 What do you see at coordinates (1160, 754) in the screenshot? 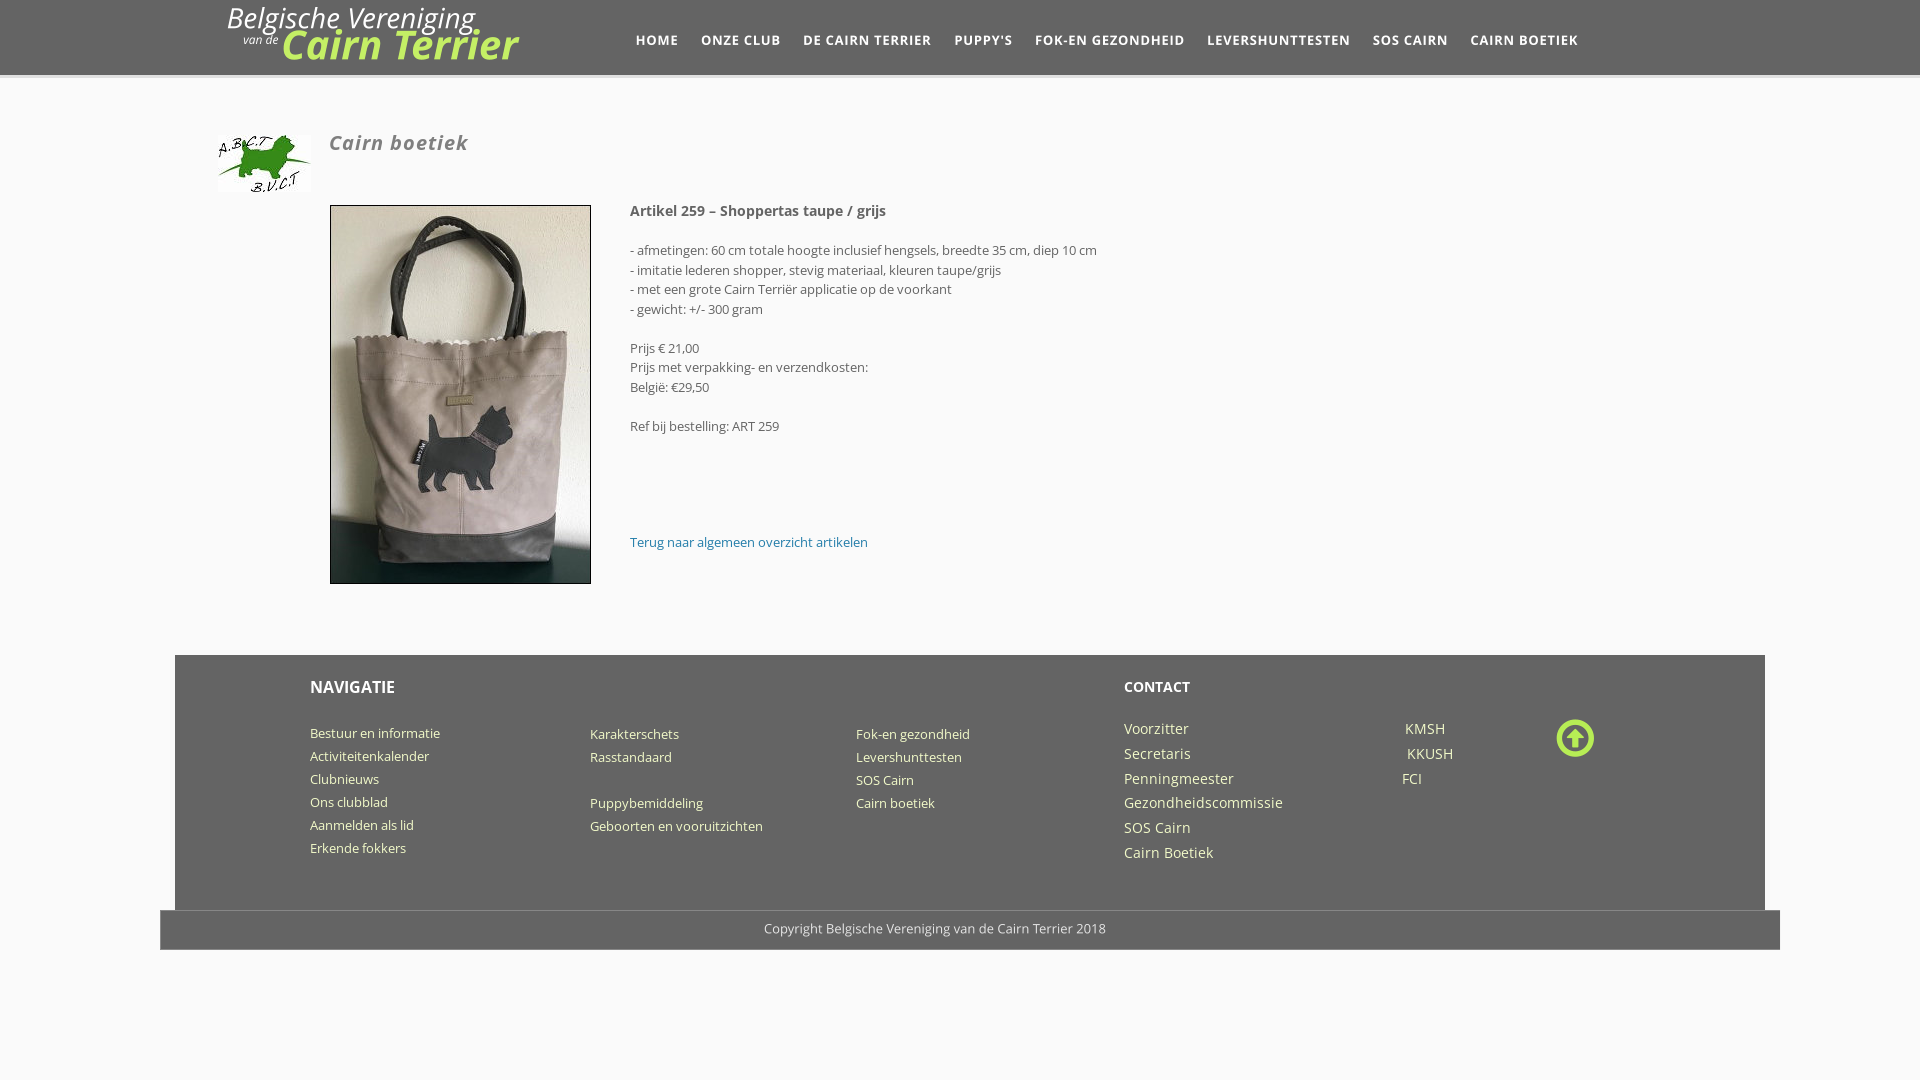
I see `Secretaris ` at bounding box center [1160, 754].